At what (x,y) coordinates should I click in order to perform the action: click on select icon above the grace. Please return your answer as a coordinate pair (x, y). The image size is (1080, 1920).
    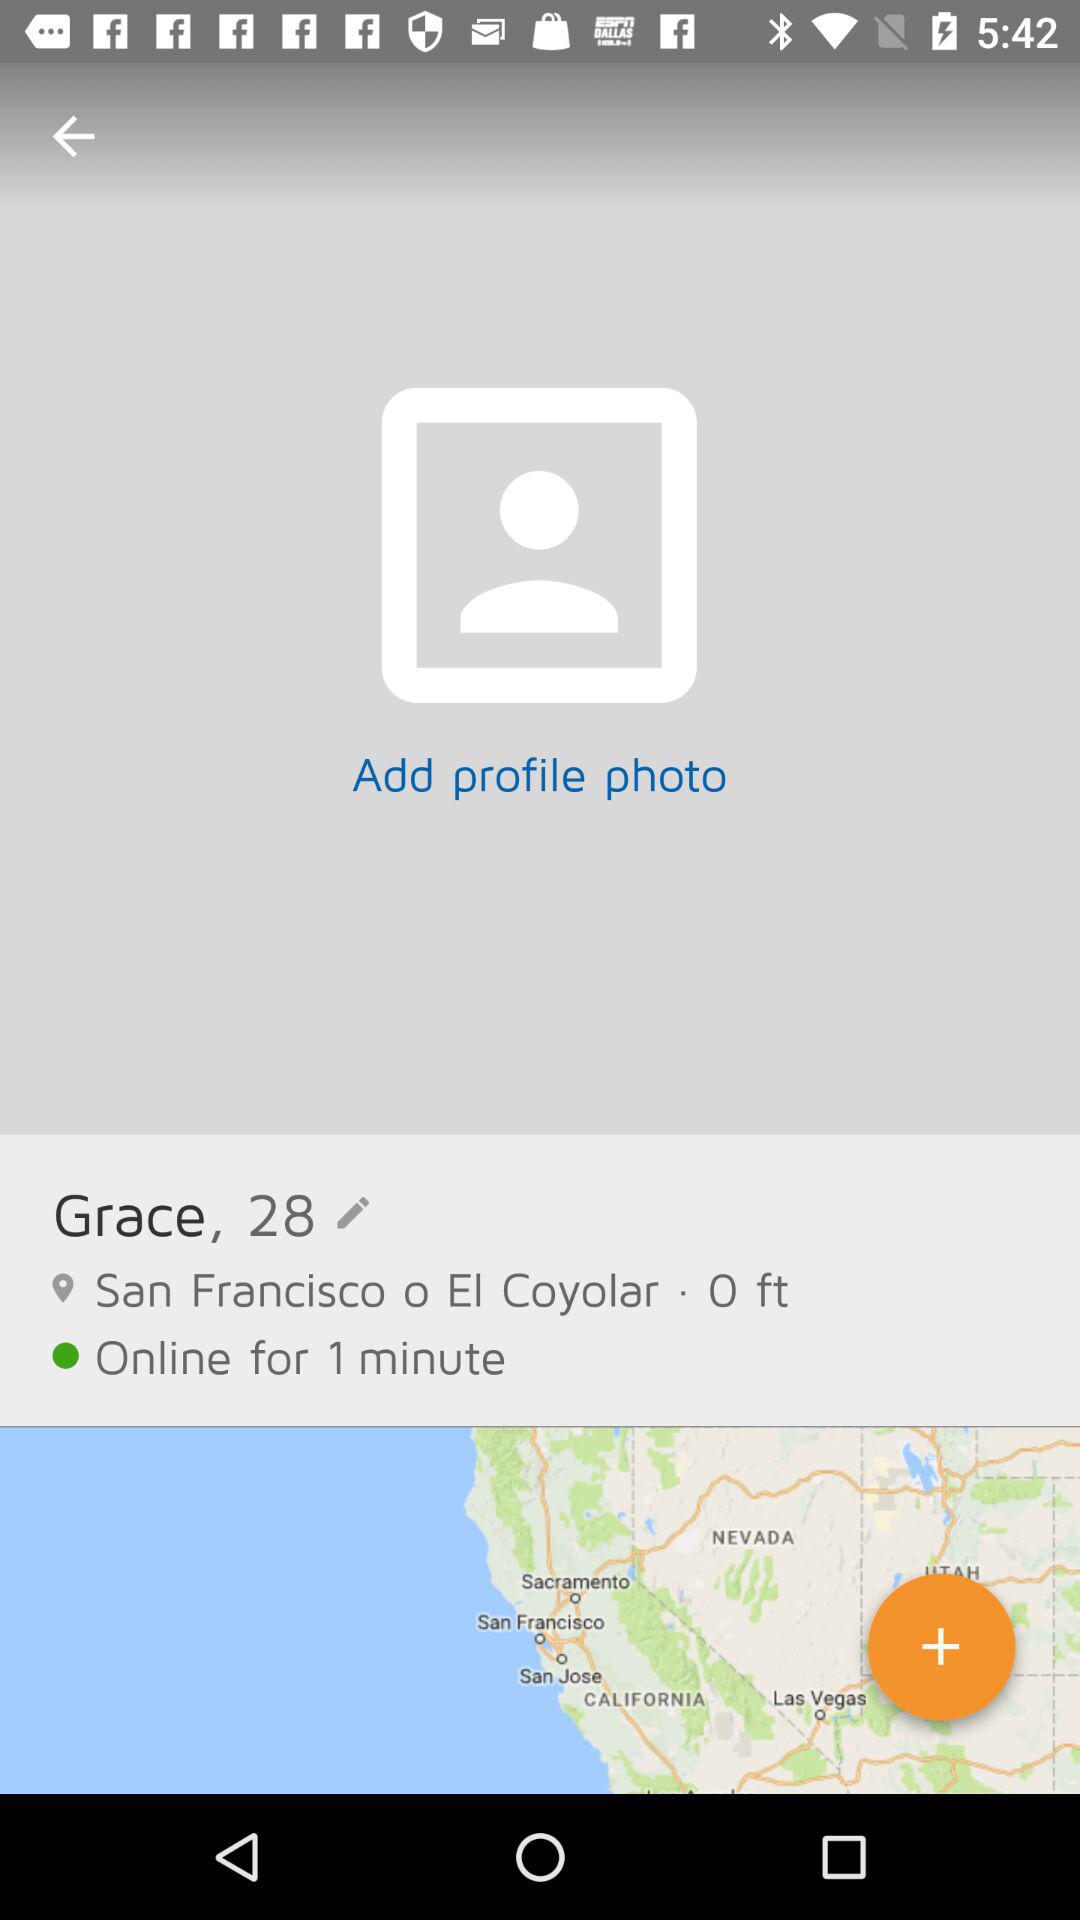
    Looking at the image, I should click on (73, 136).